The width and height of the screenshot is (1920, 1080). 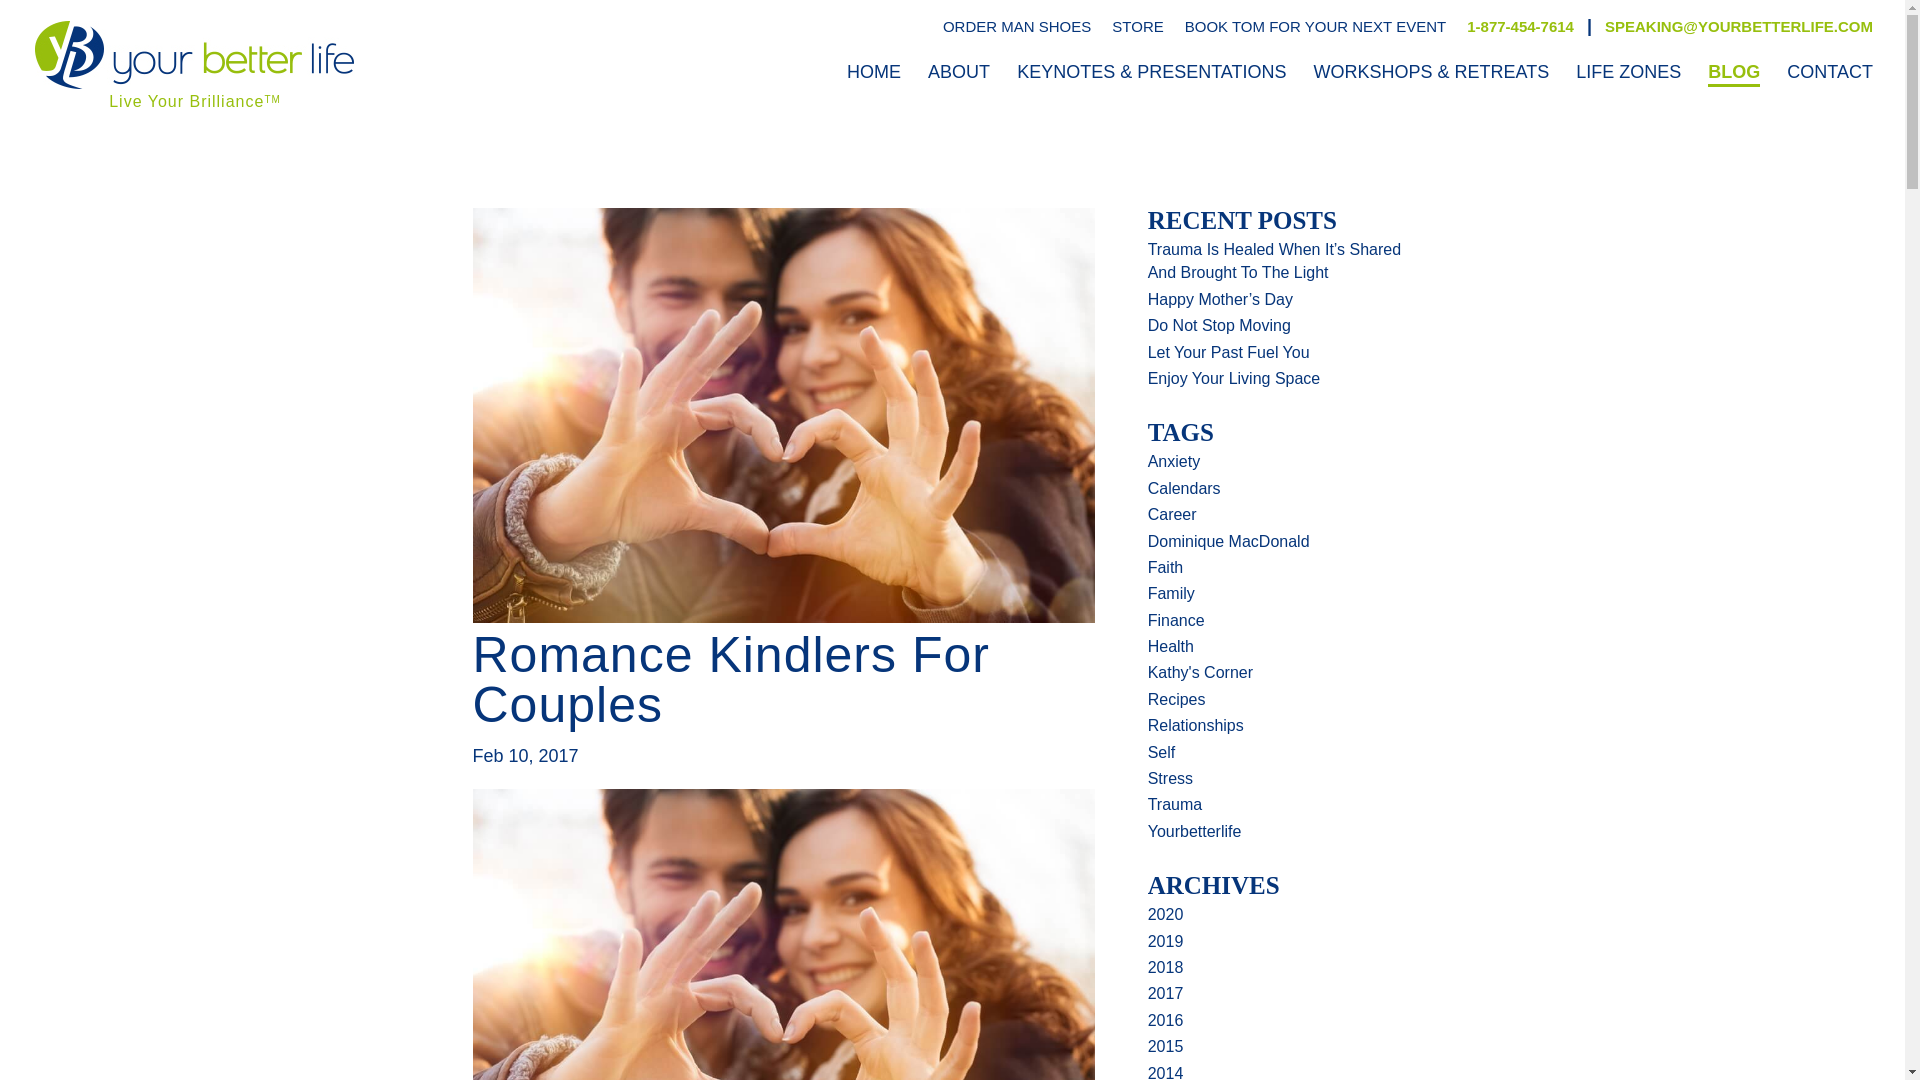 I want to click on 1-877-454-7614, so click(x=1520, y=26).